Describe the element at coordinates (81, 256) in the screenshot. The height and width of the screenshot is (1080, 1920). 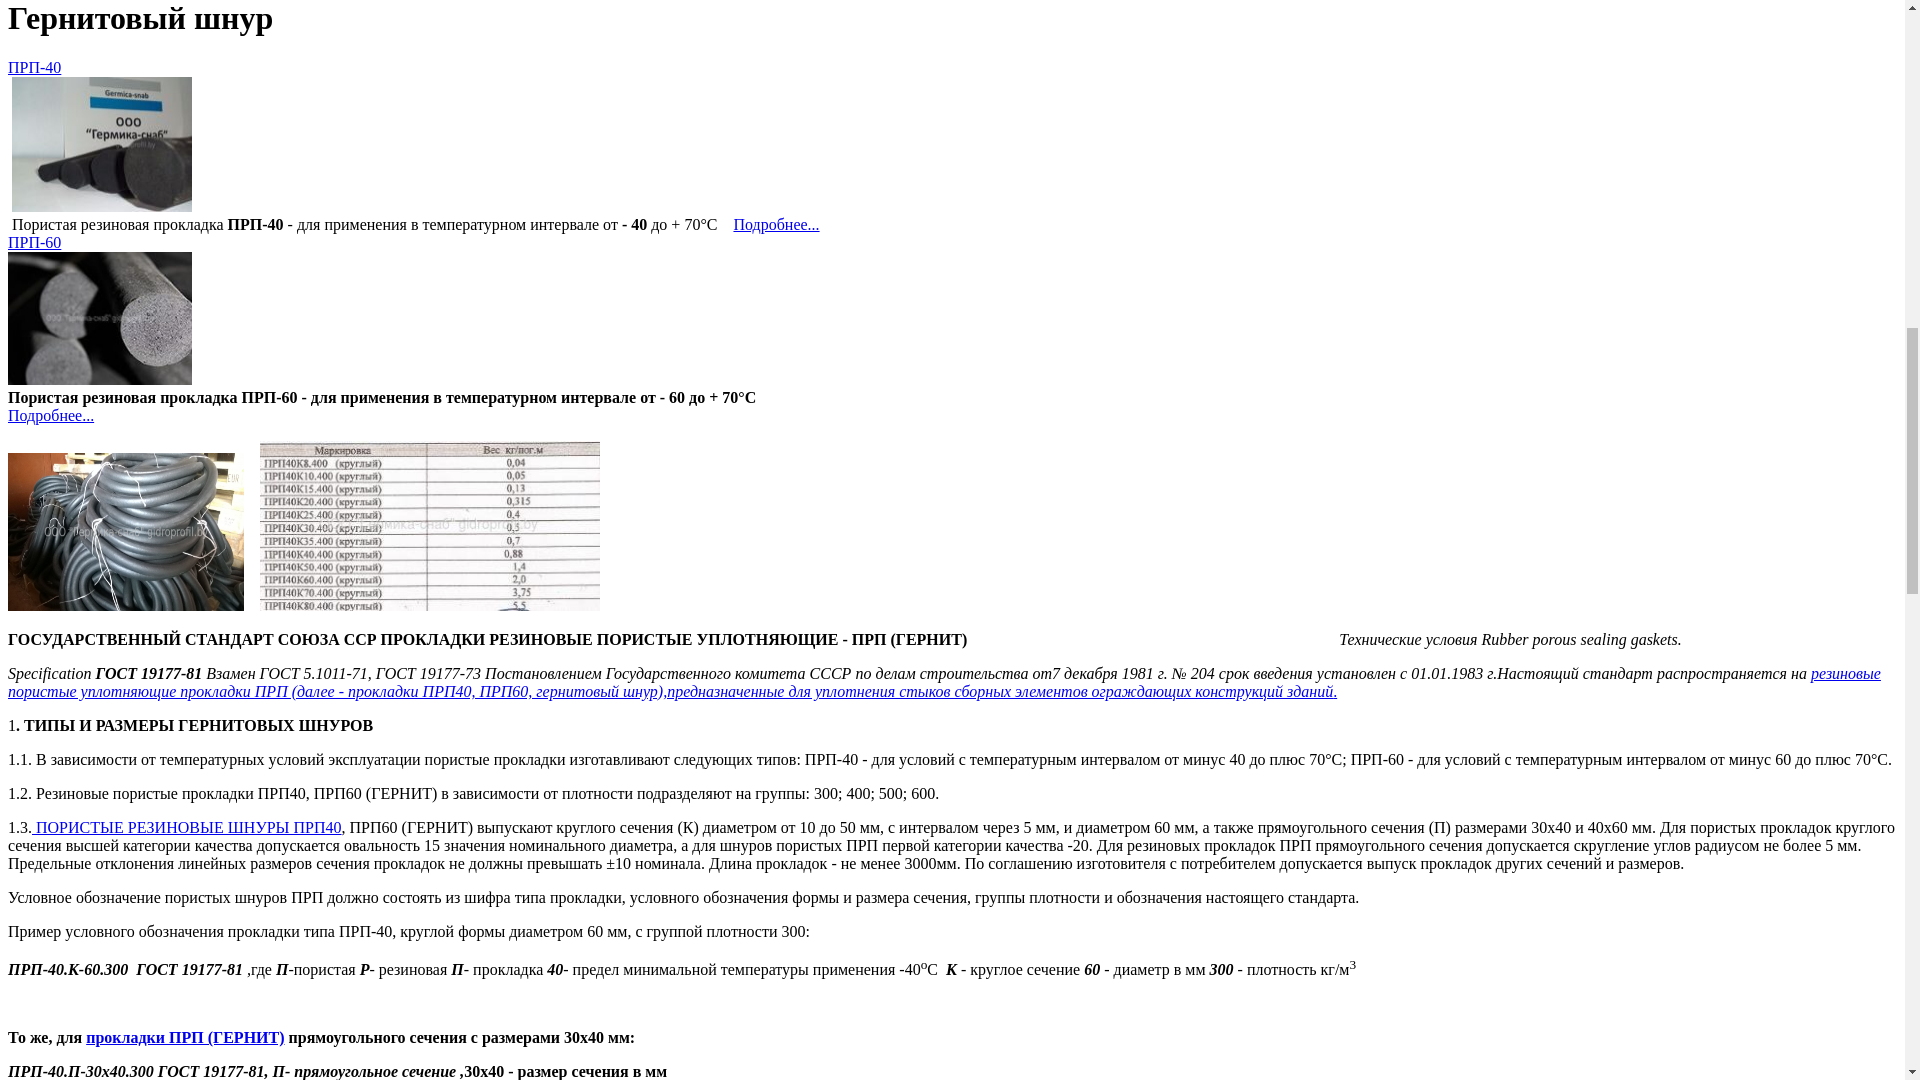
I see `+375 (17) 395-57-57` at that location.